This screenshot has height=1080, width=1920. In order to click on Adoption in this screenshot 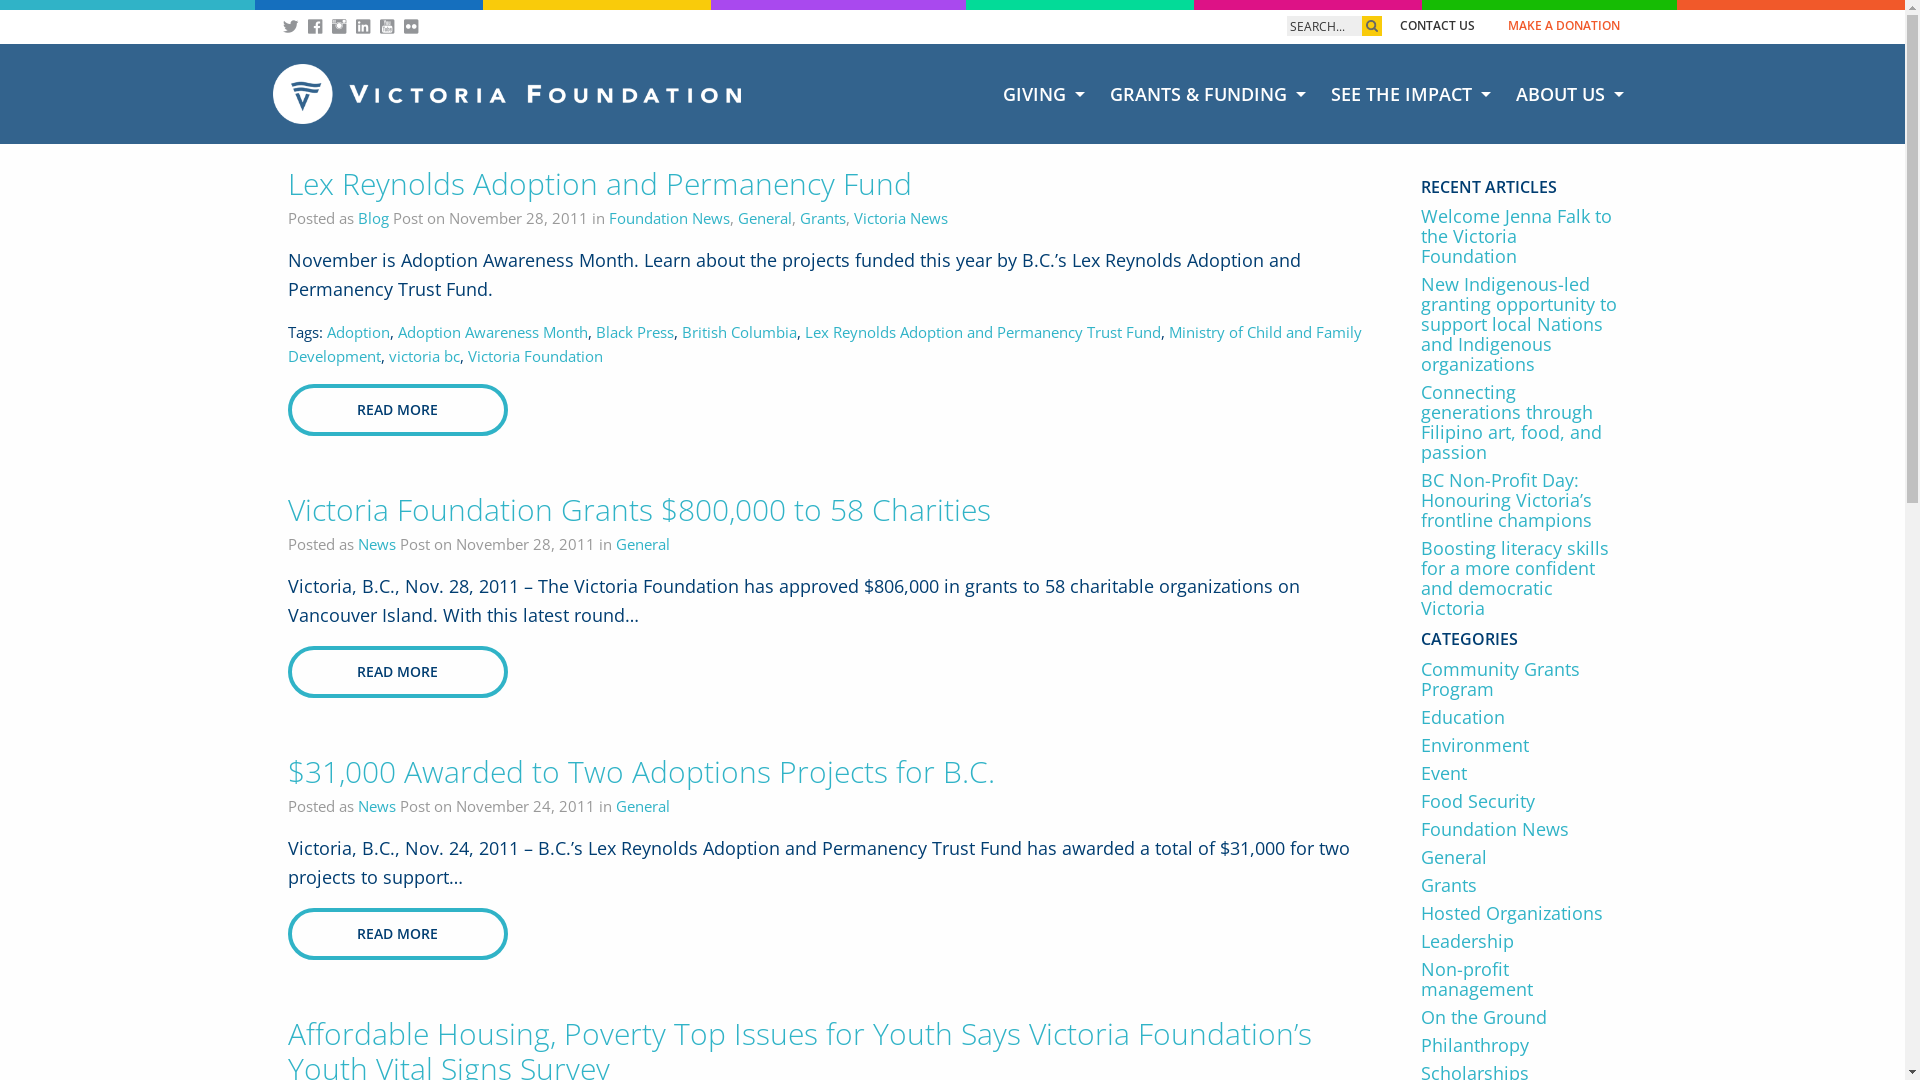, I will do `click(358, 332)`.